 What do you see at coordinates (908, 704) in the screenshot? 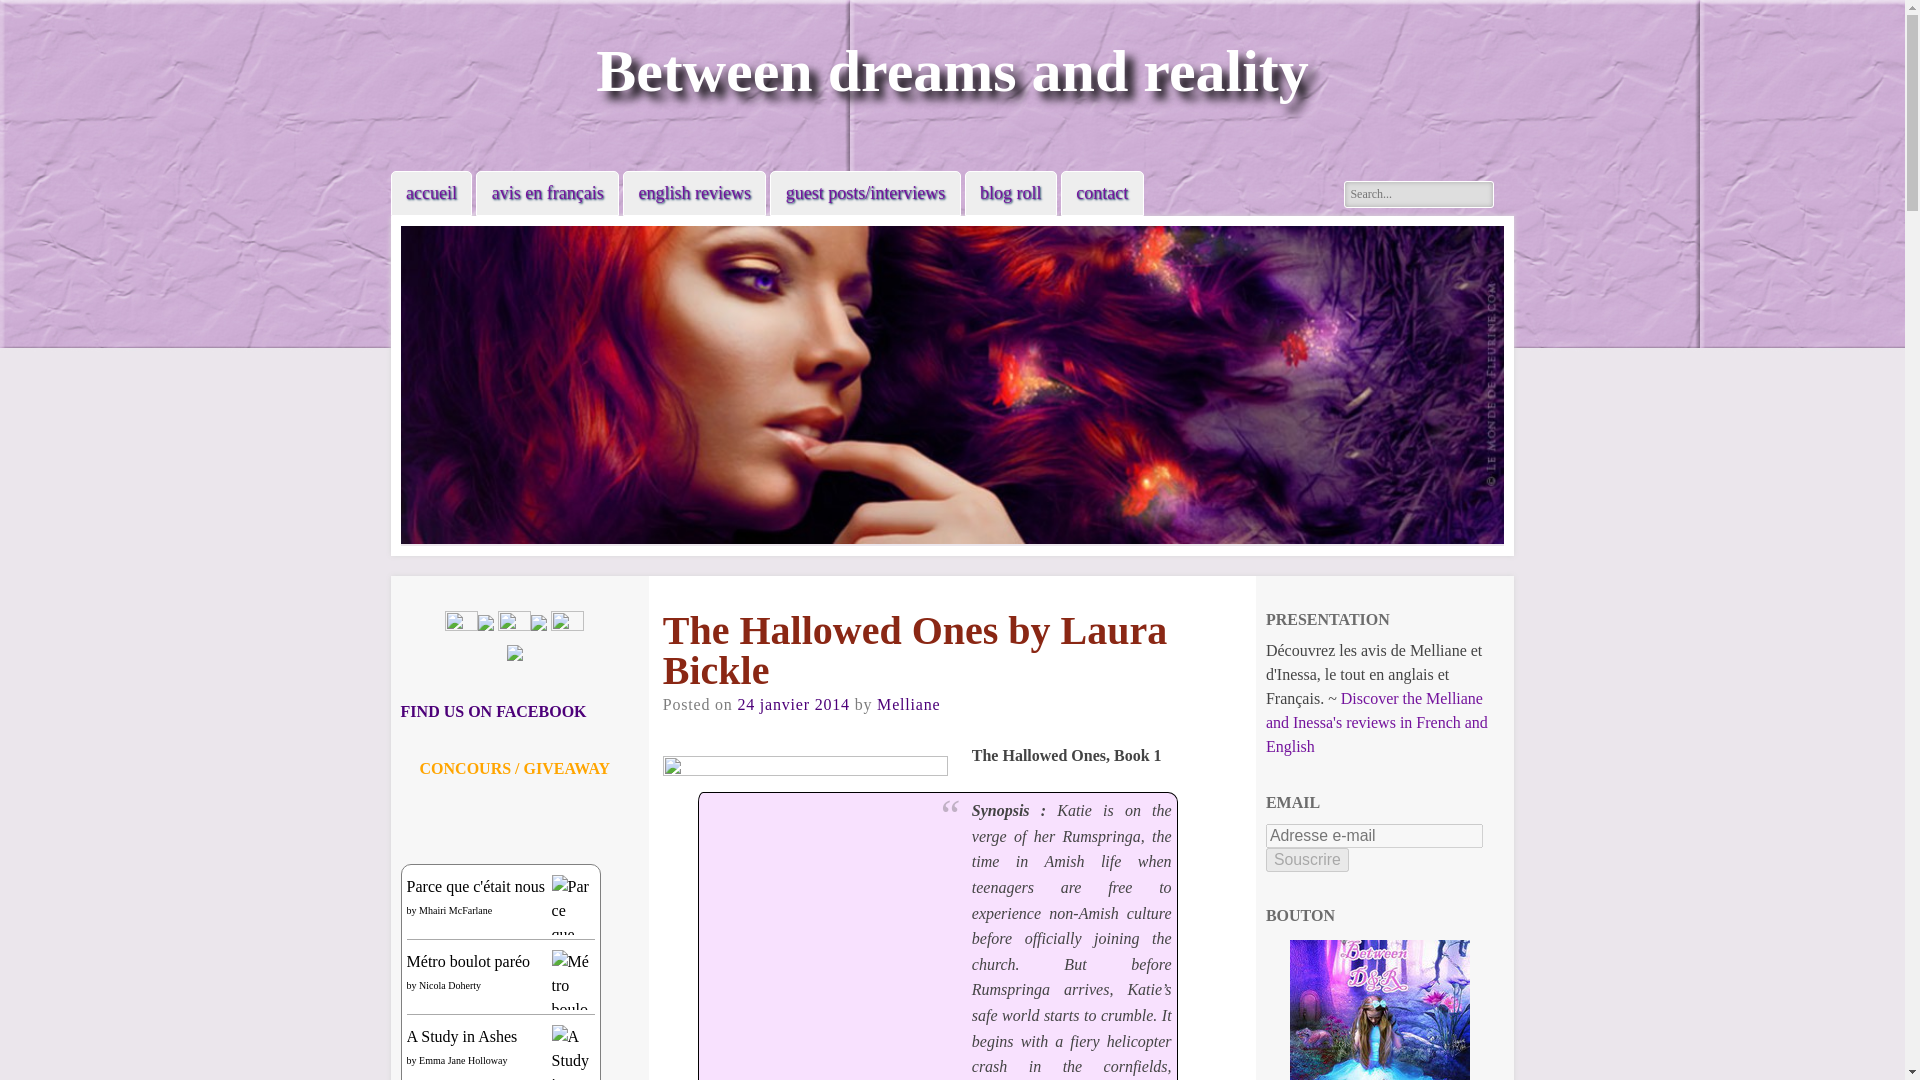
I see `Melliane` at bounding box center [908, 704].